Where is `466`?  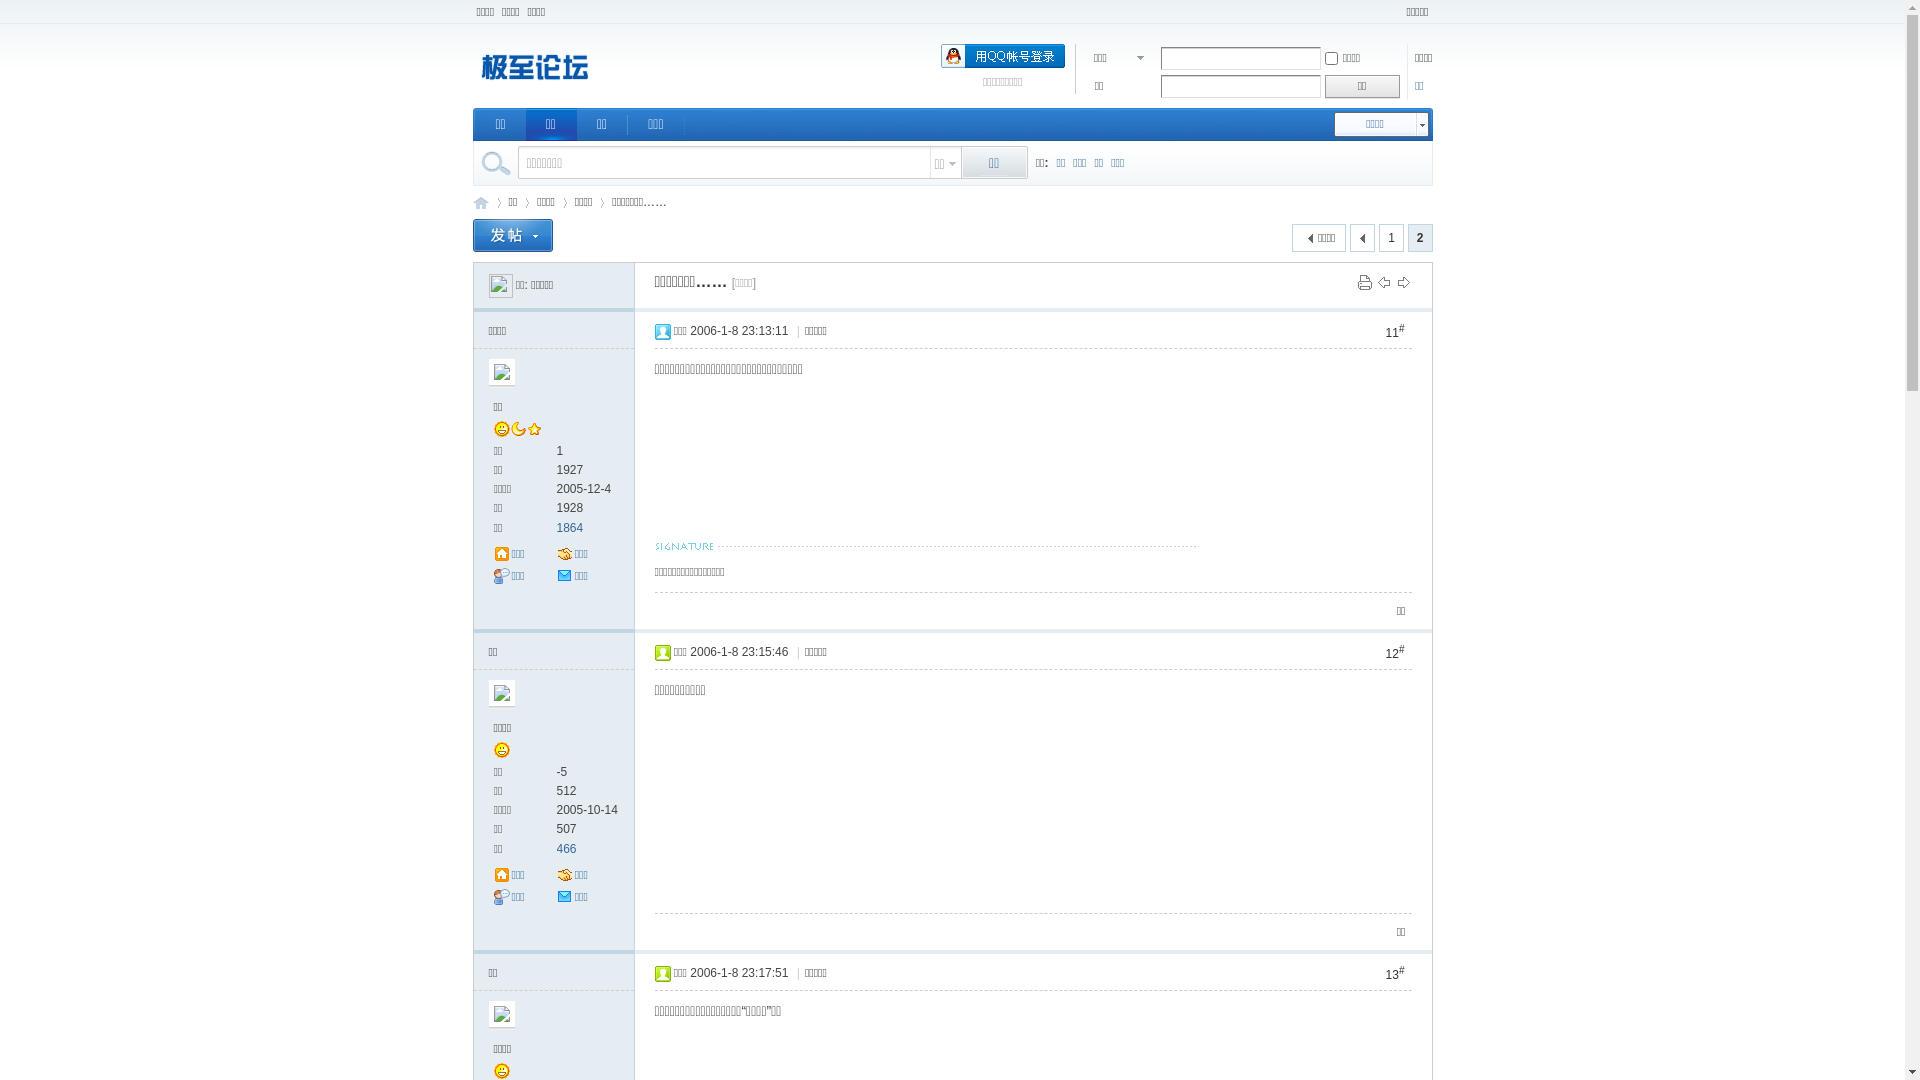
466 is located at coordinates (566, 849).